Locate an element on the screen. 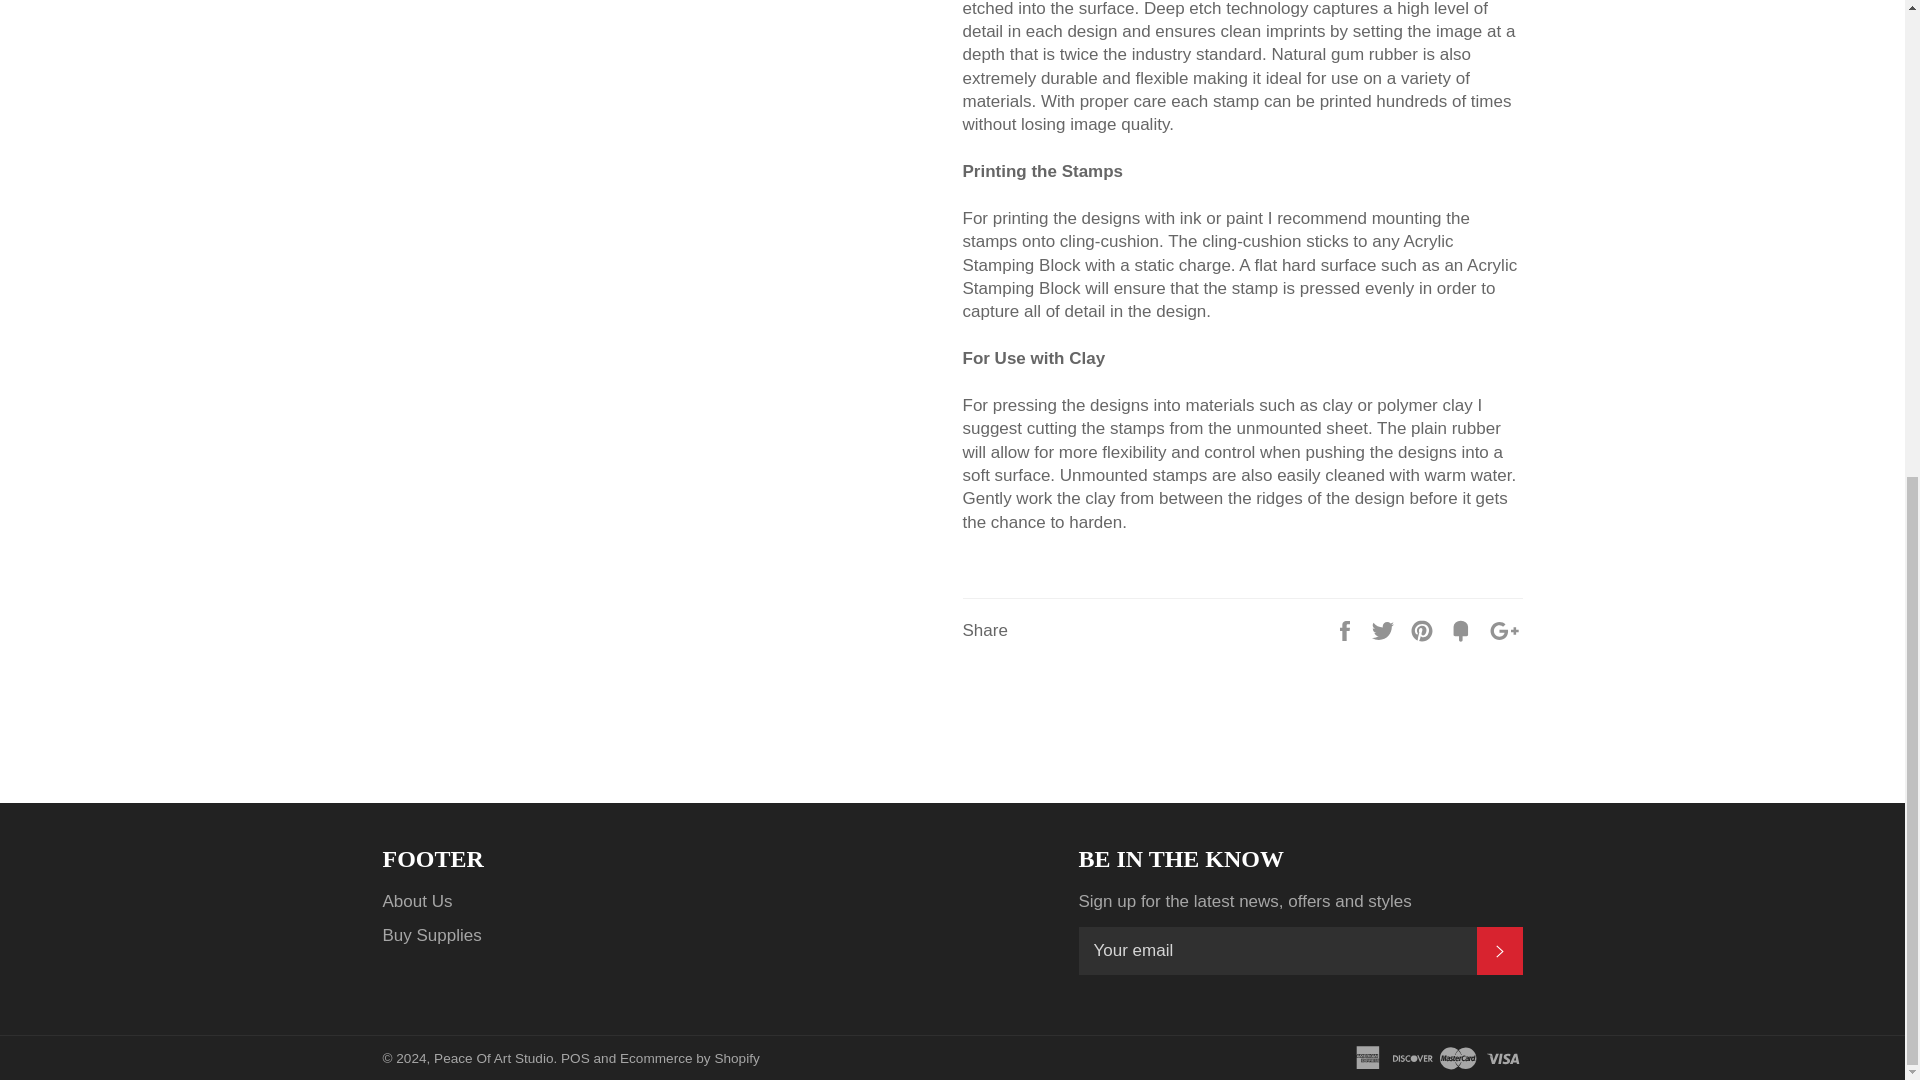 This screenshot has width=1920, height=1080. About Us is located at coordinates (416, 902).